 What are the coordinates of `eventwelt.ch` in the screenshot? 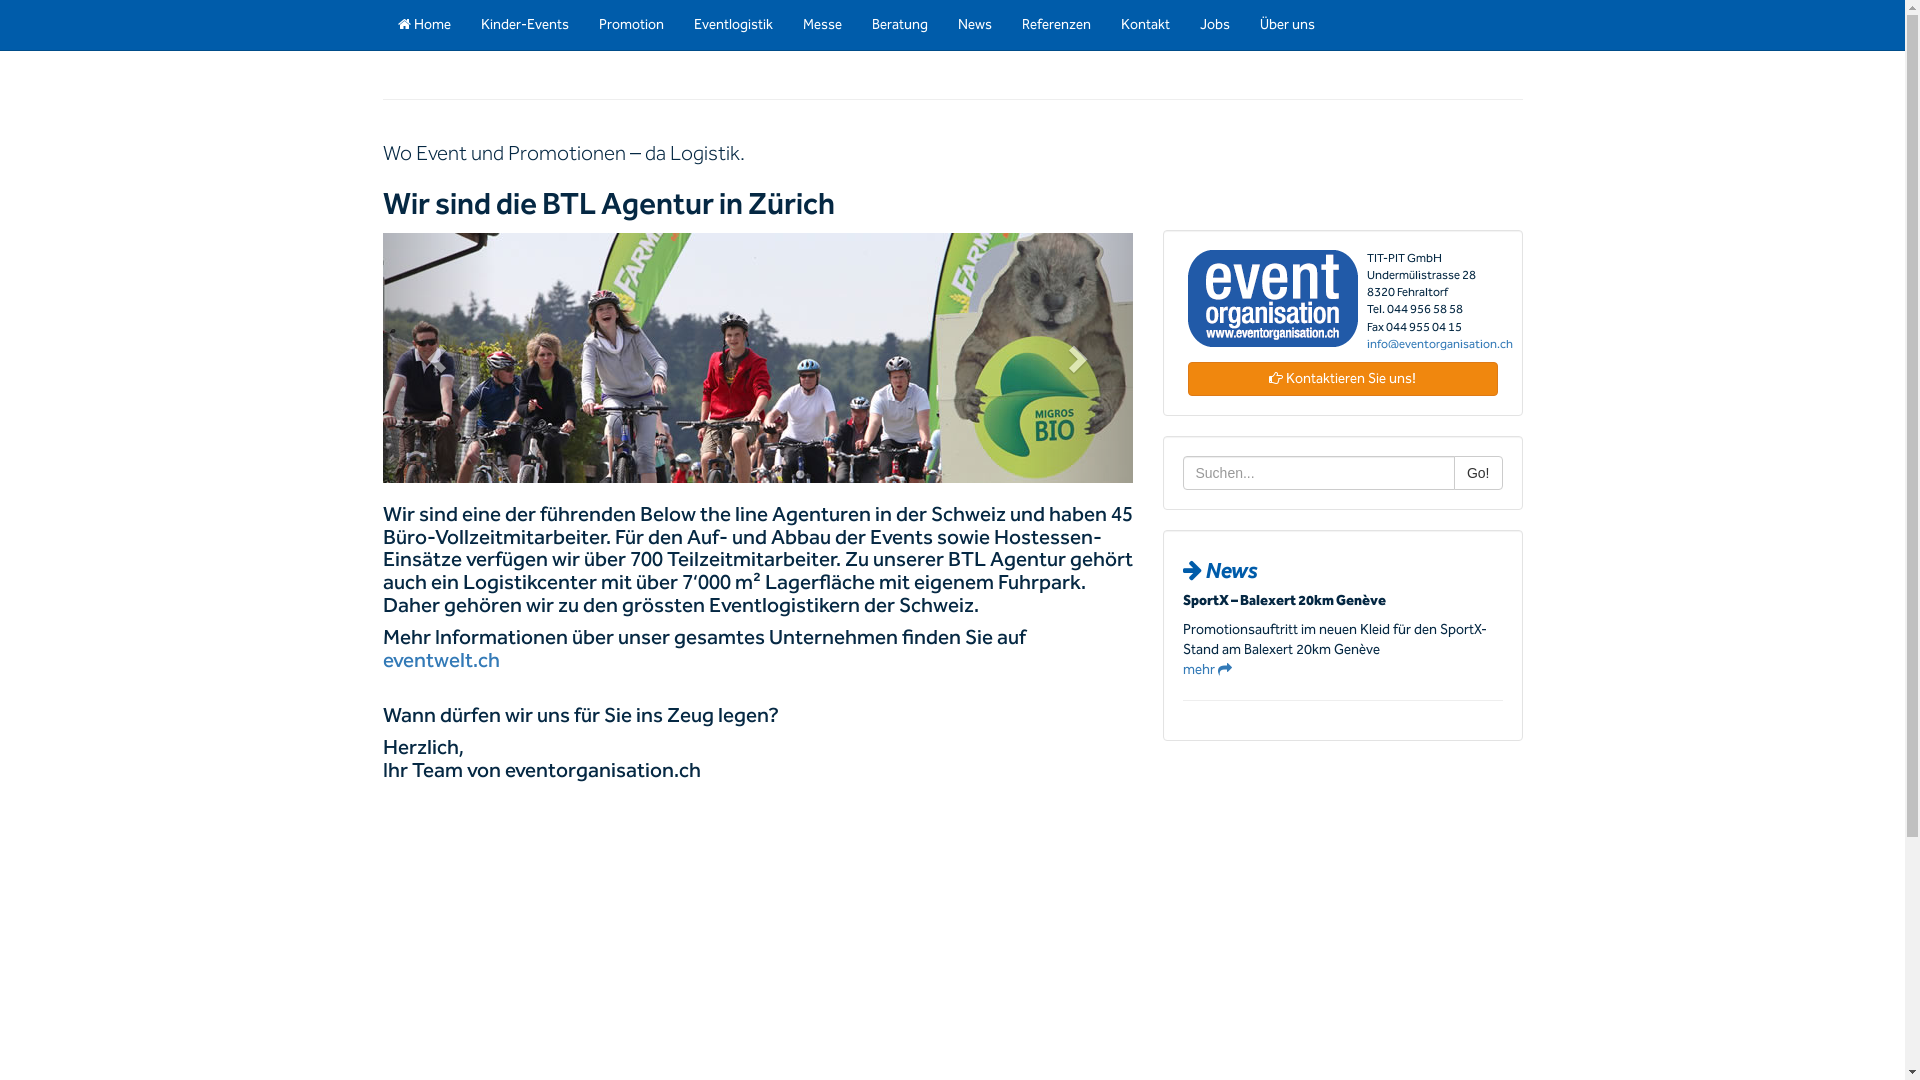 It's located at (440, 661).